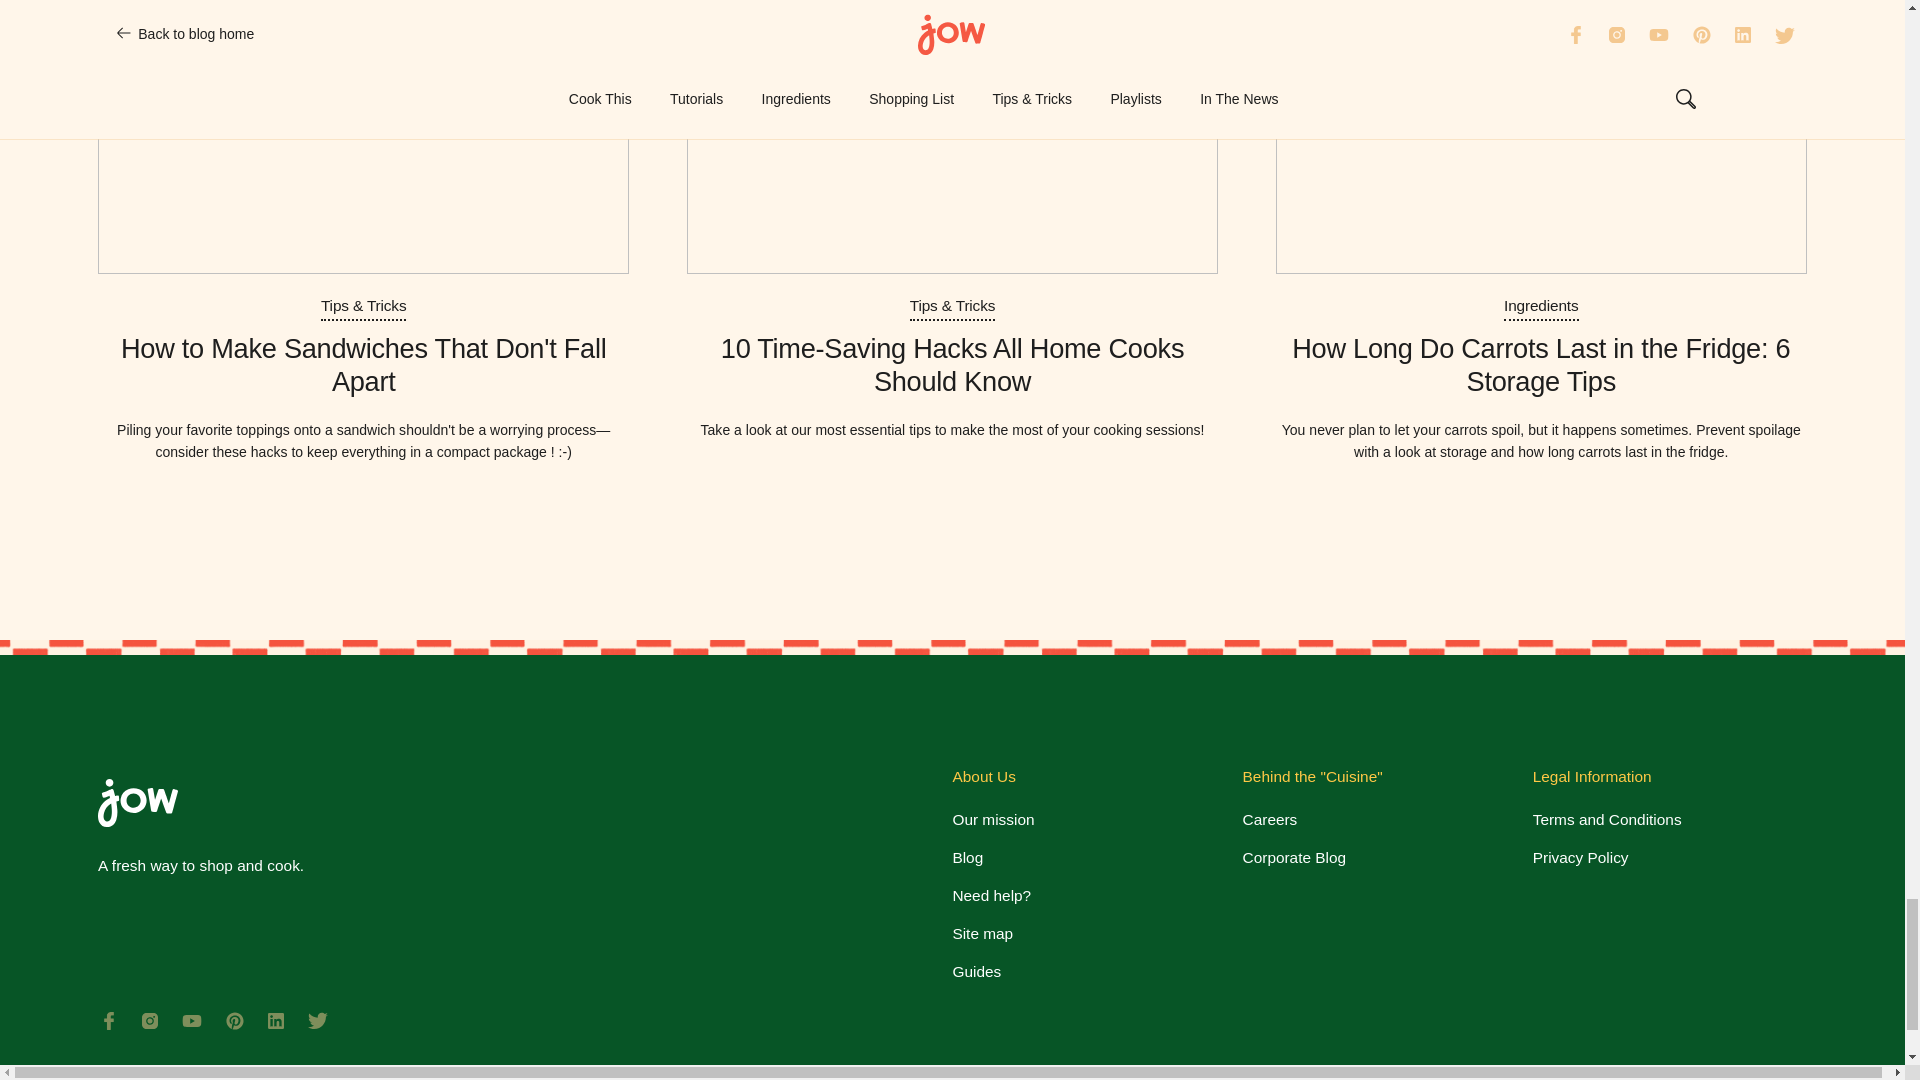  What do you see at coordinates (976, 972) in the screenshot?
I see `Guides` at bounding box center [976, 972].